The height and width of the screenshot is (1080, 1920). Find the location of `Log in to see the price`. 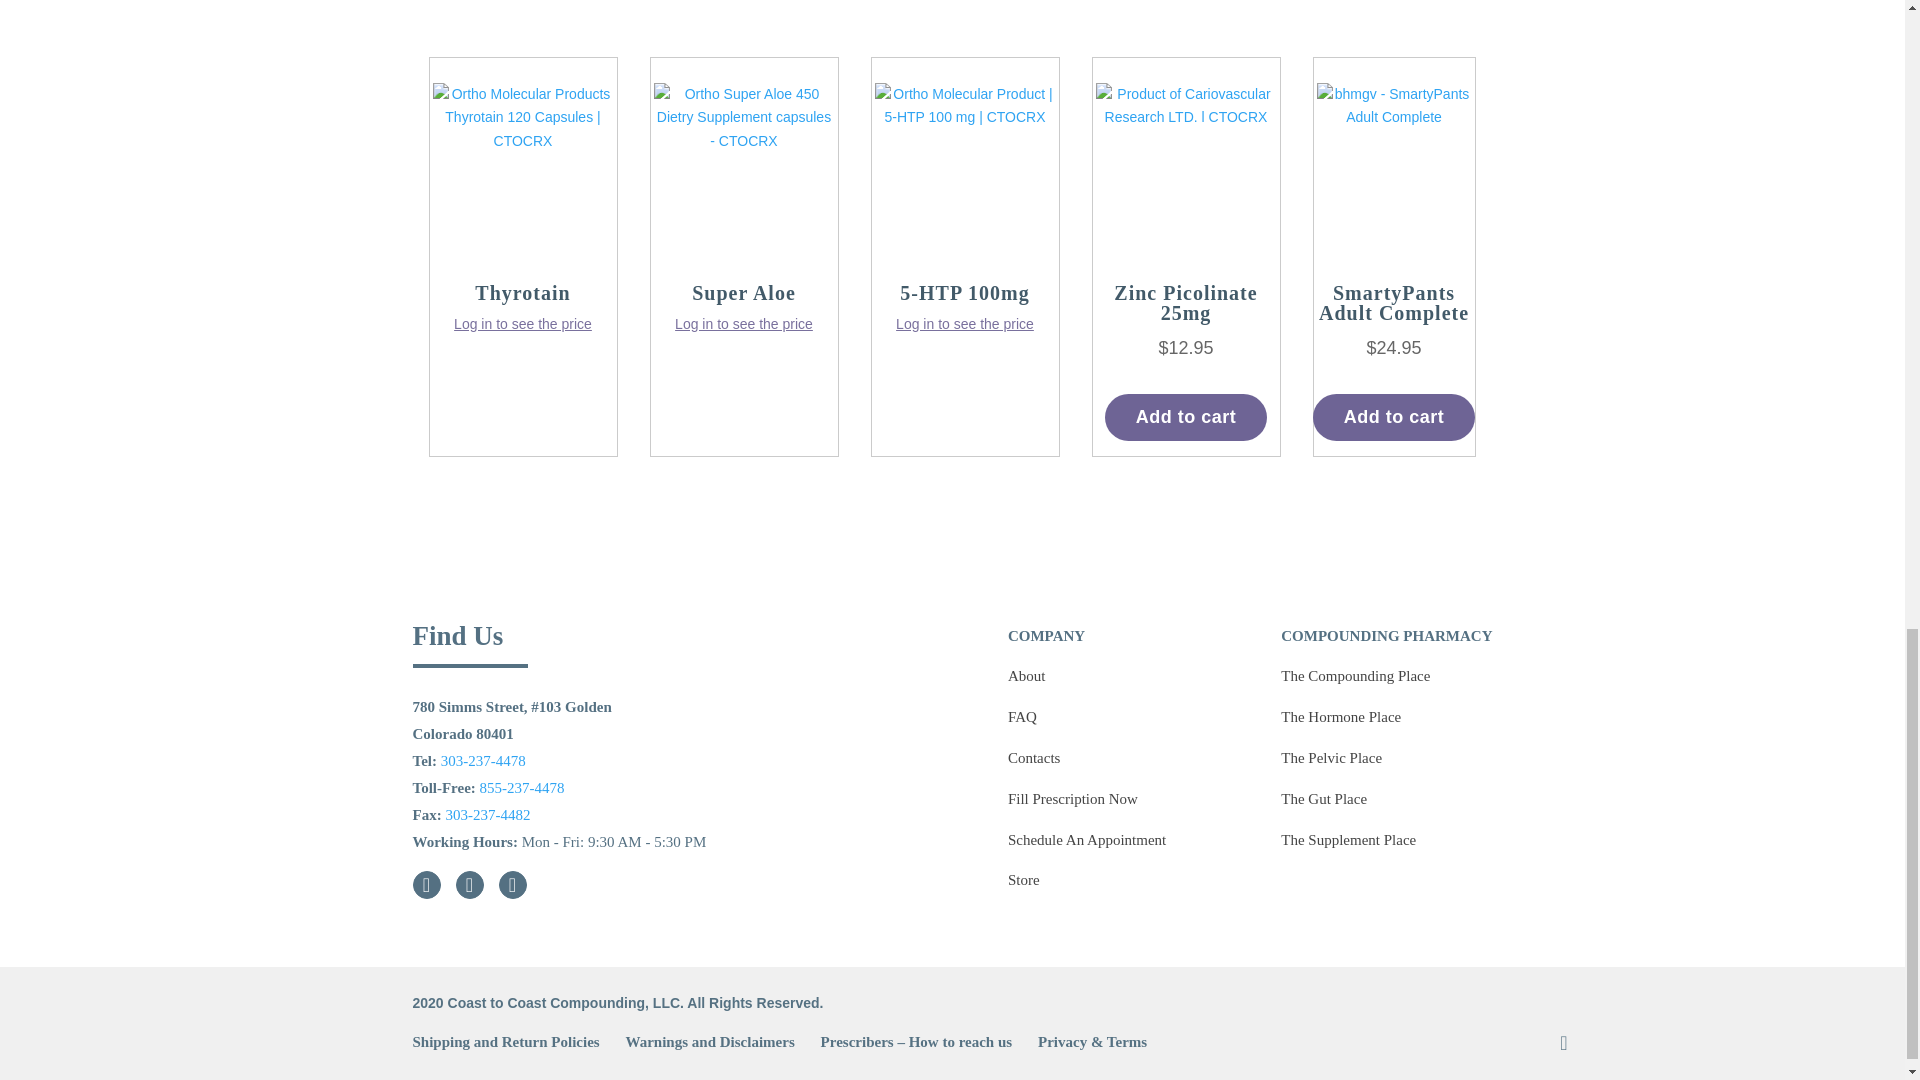

Log in to see the price is located at coordinates (965, 324).